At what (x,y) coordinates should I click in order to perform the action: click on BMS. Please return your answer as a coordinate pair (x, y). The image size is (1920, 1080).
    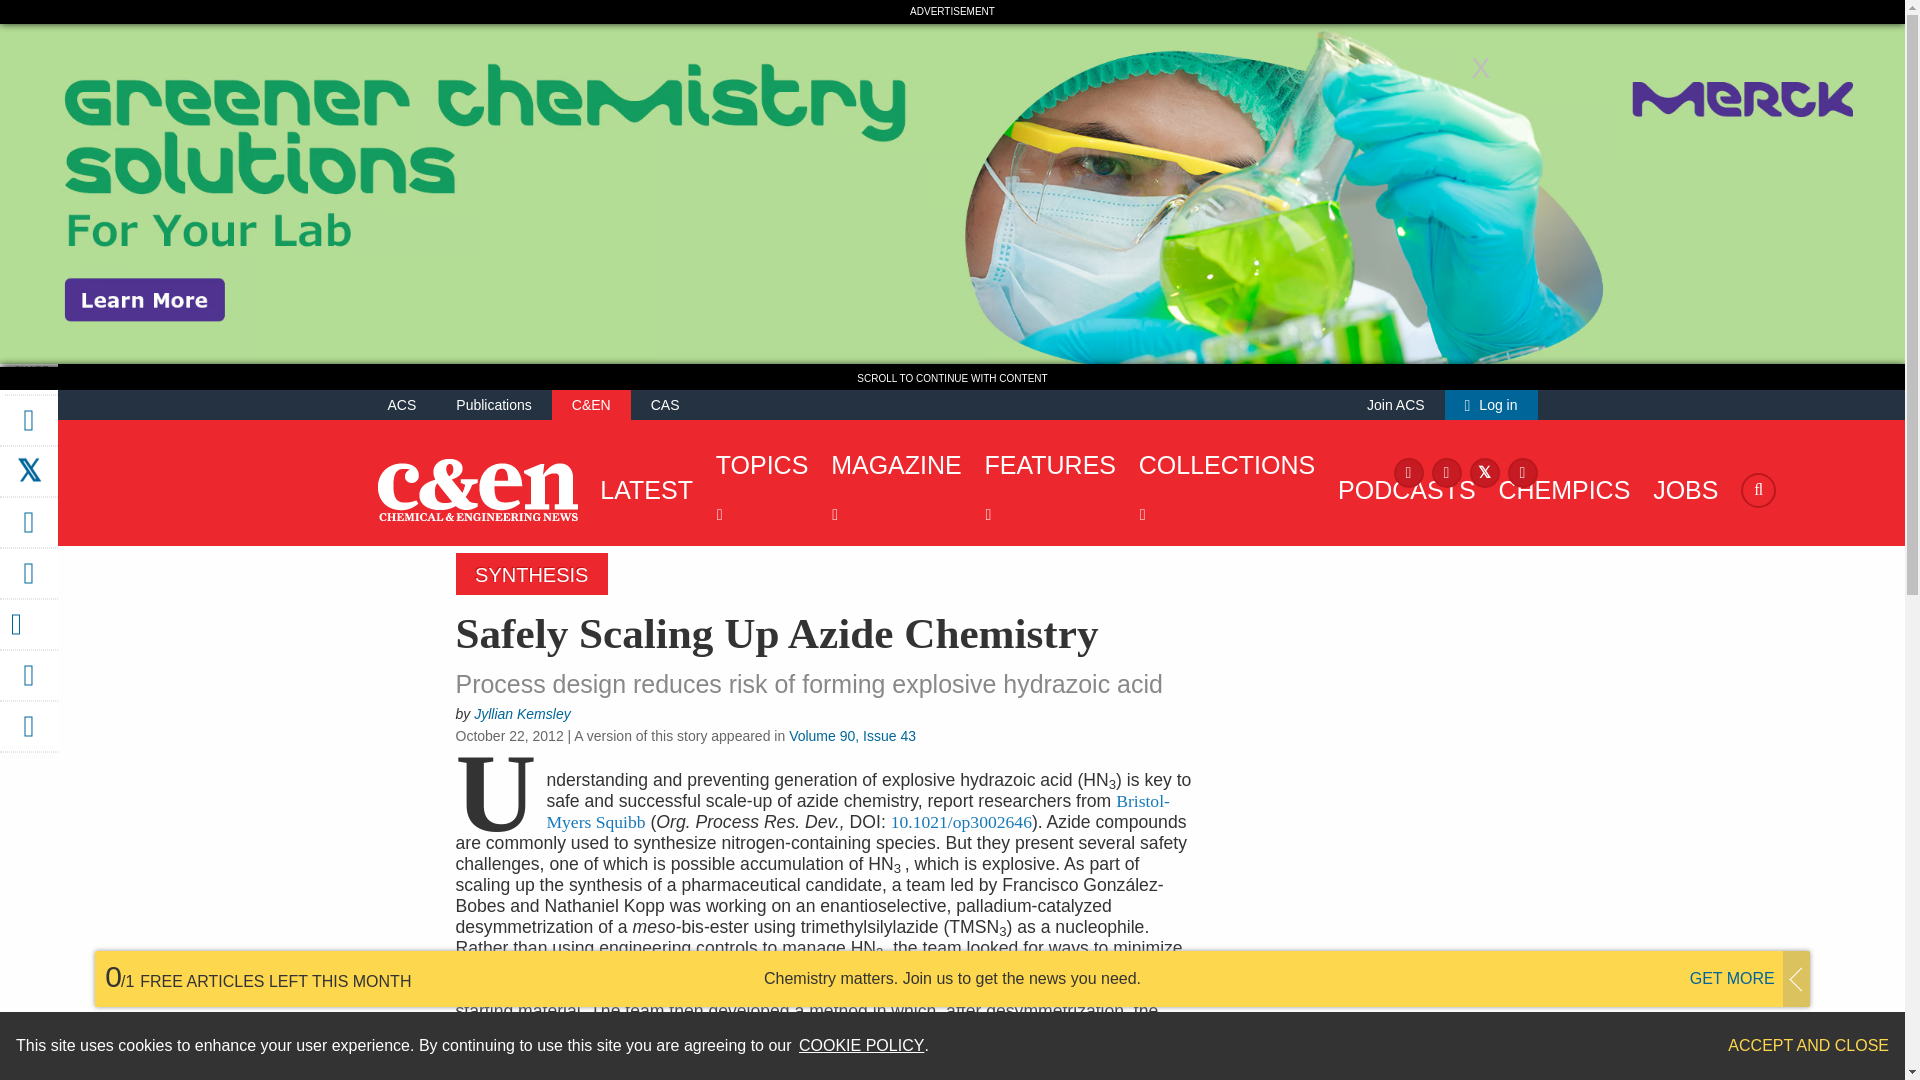
    Looking at the image, I should click on (857, 810).